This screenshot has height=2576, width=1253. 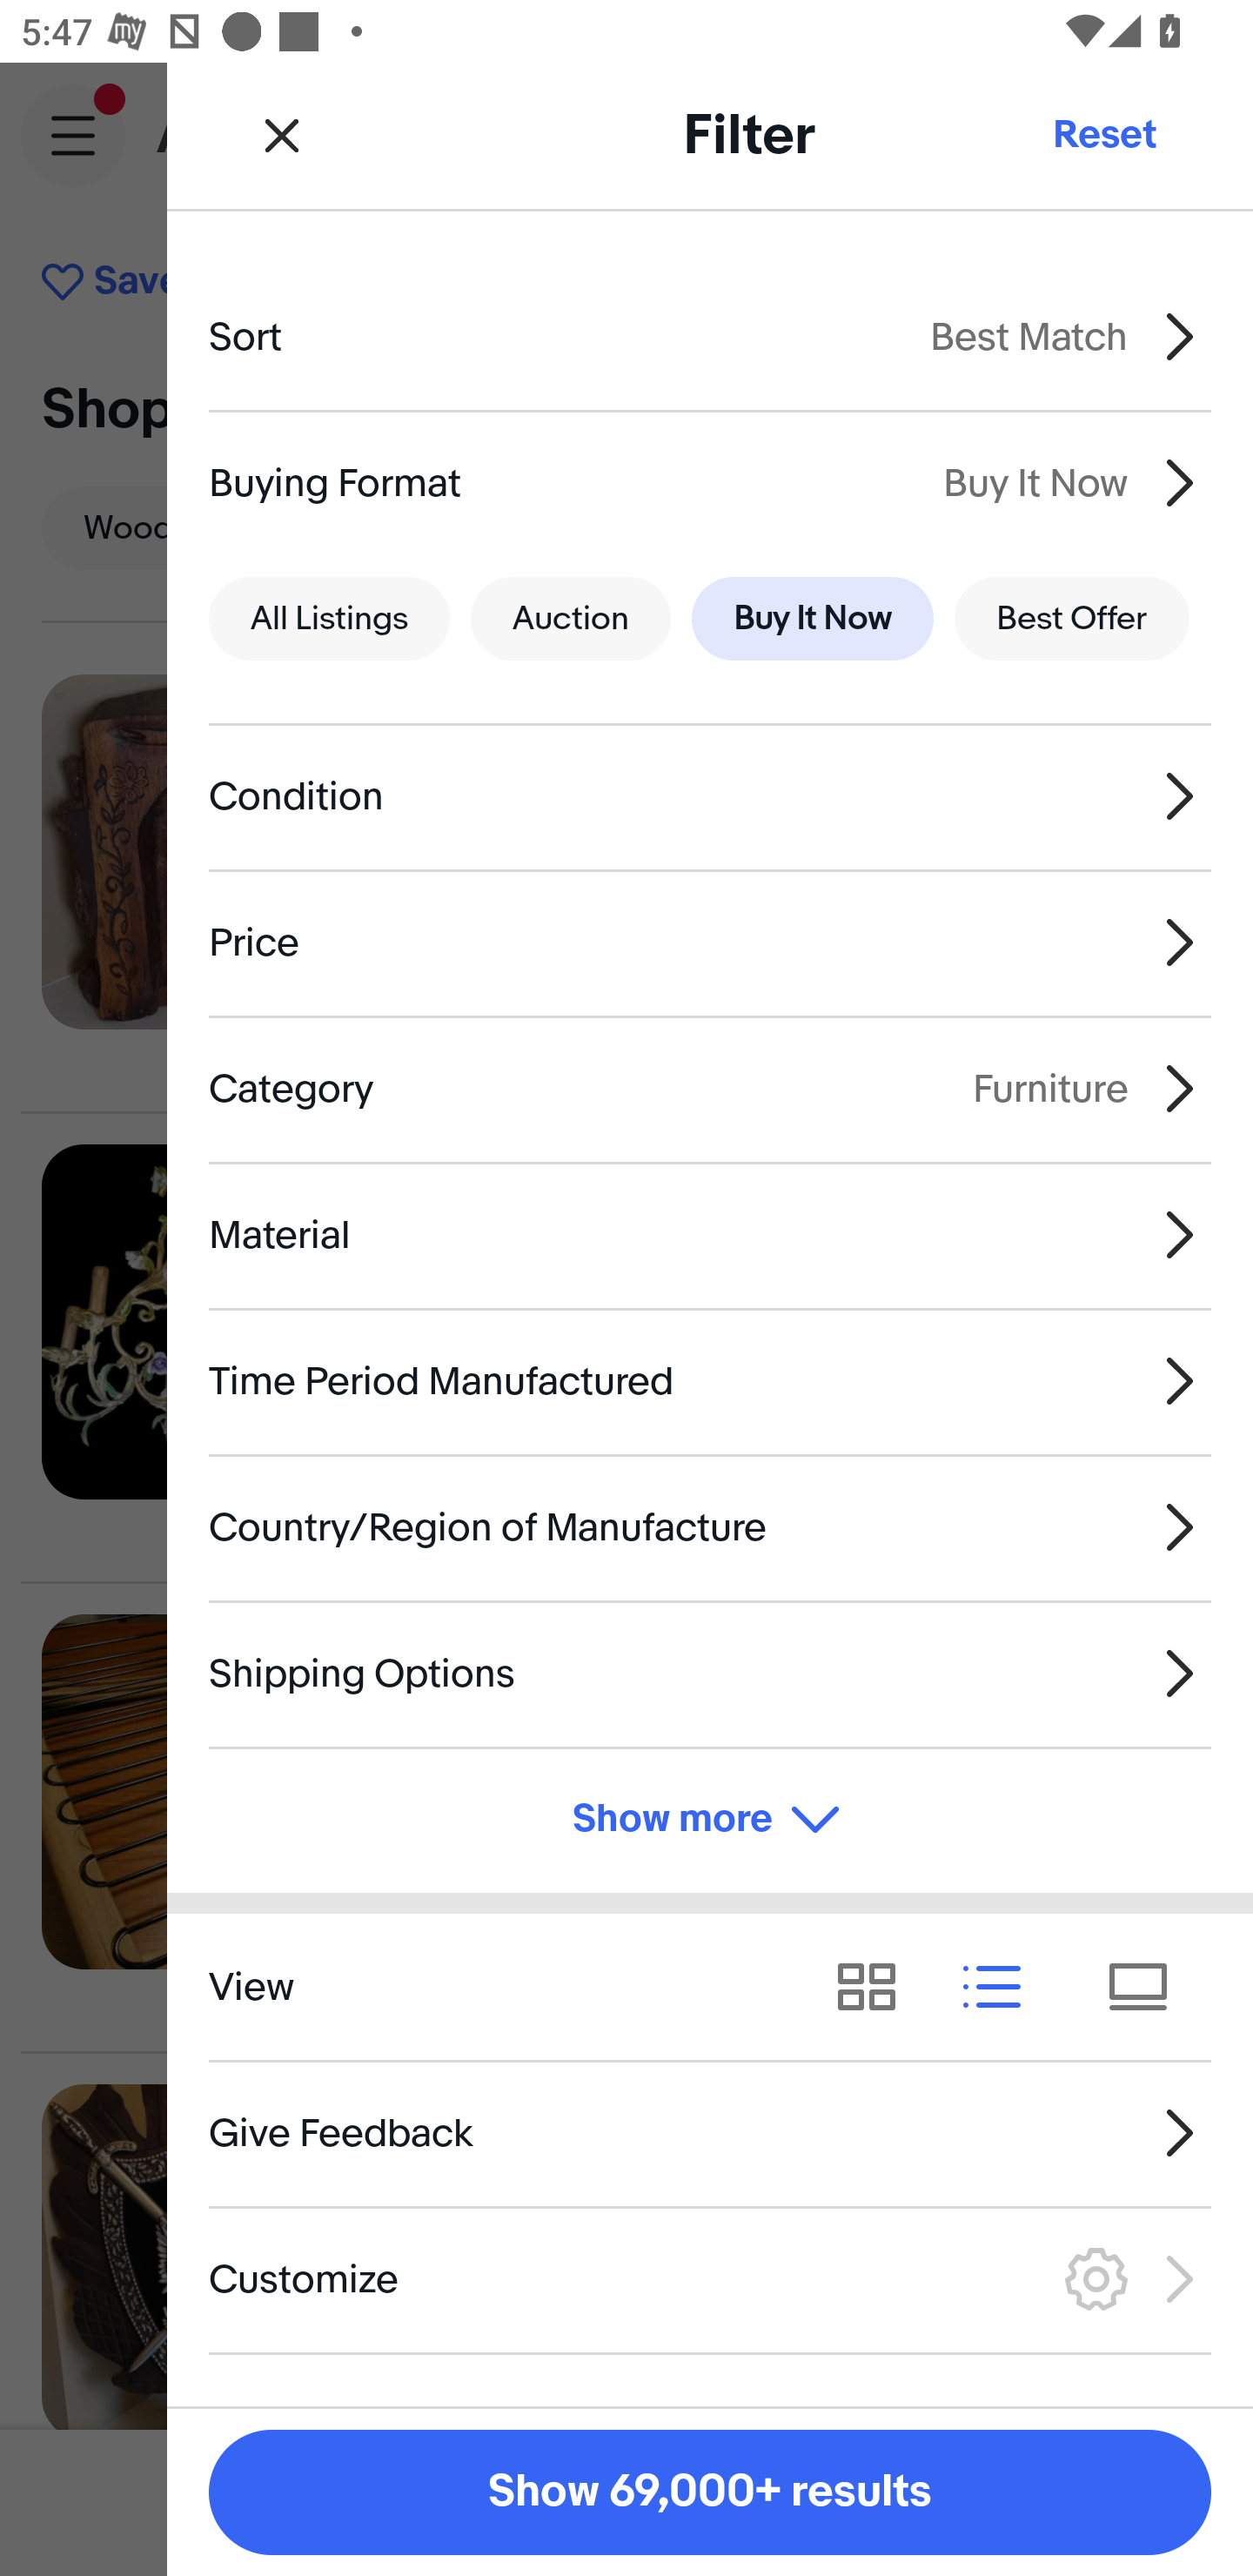 What do you see at coordinates (1103, 134) in the screenshot?
I see `Reset` at bounding box center [1103, 134].